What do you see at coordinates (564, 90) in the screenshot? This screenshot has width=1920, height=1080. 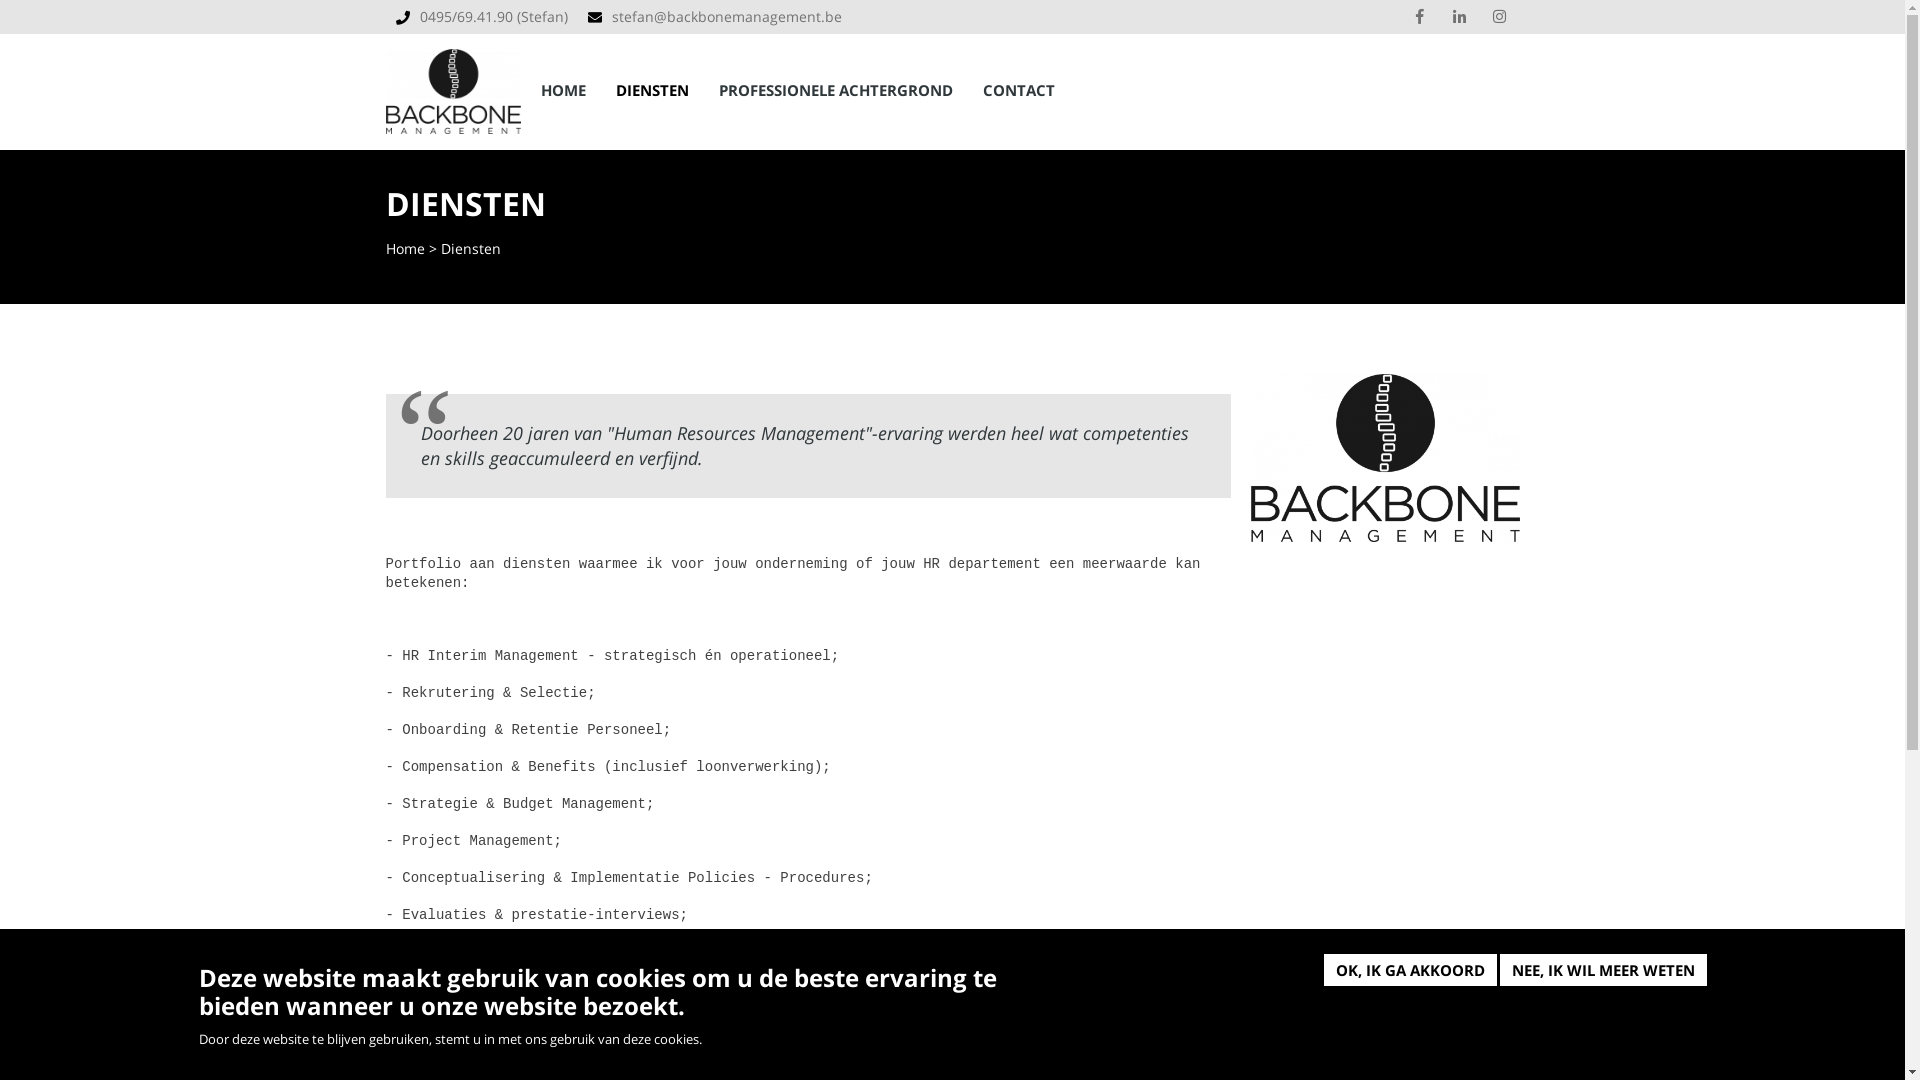 I see `HOME` at bounding box center [564, 90].